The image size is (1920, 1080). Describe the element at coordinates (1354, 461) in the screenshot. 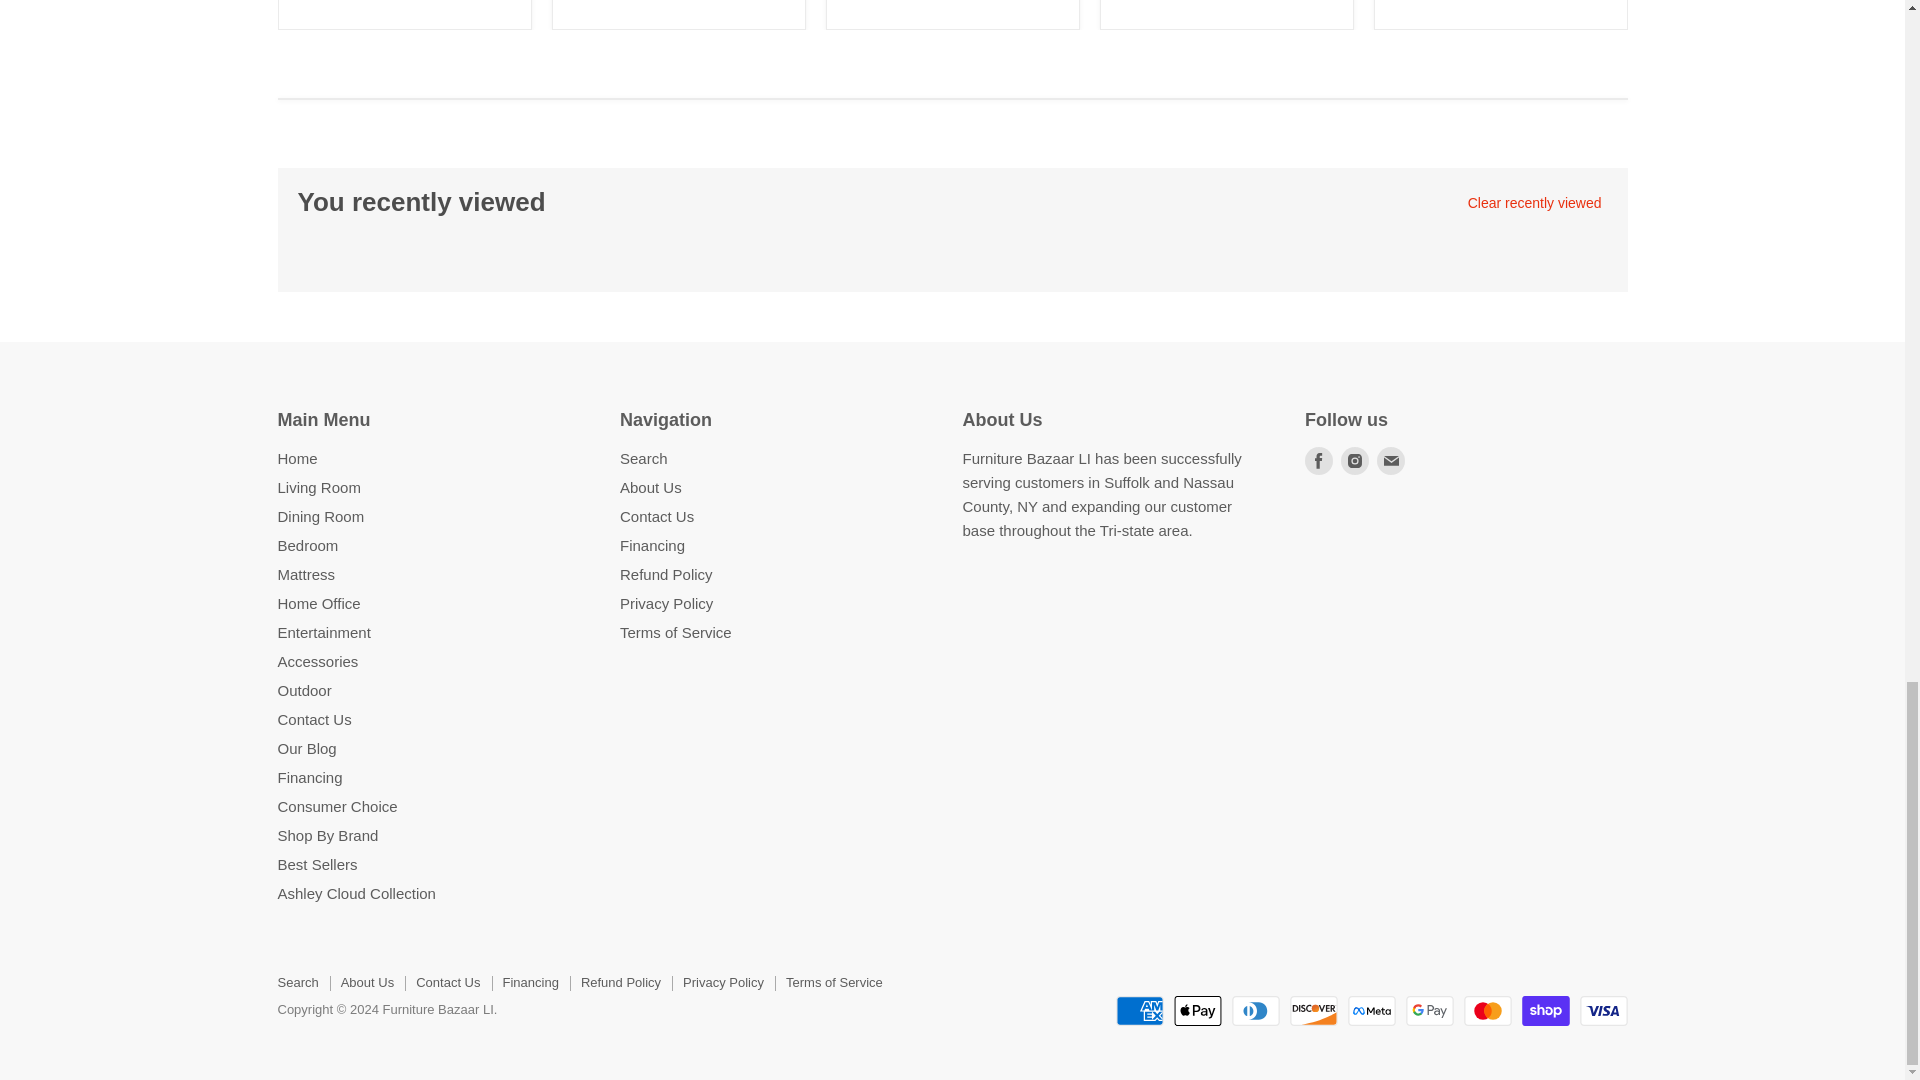

I see `Instagram` at that location.